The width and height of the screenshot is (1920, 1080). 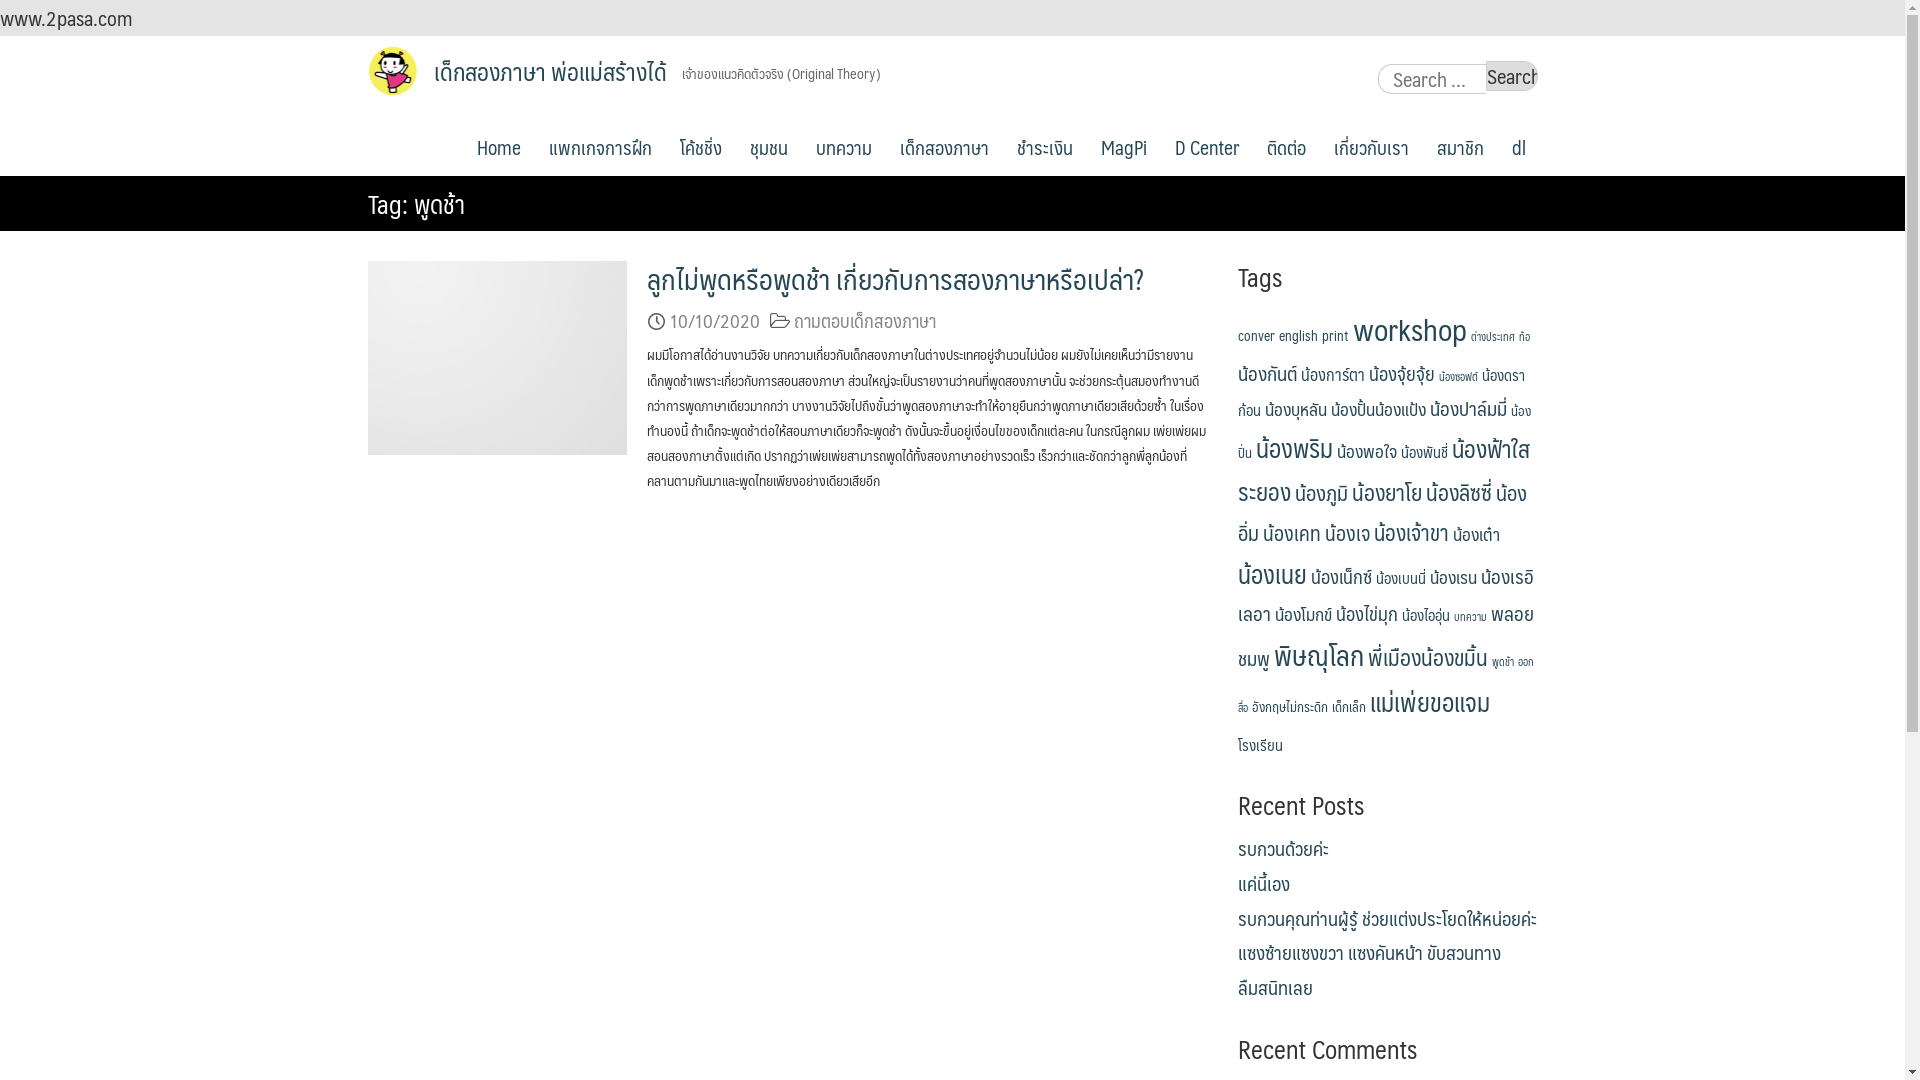 I want to click on dl, so click(x=1519, y=141).